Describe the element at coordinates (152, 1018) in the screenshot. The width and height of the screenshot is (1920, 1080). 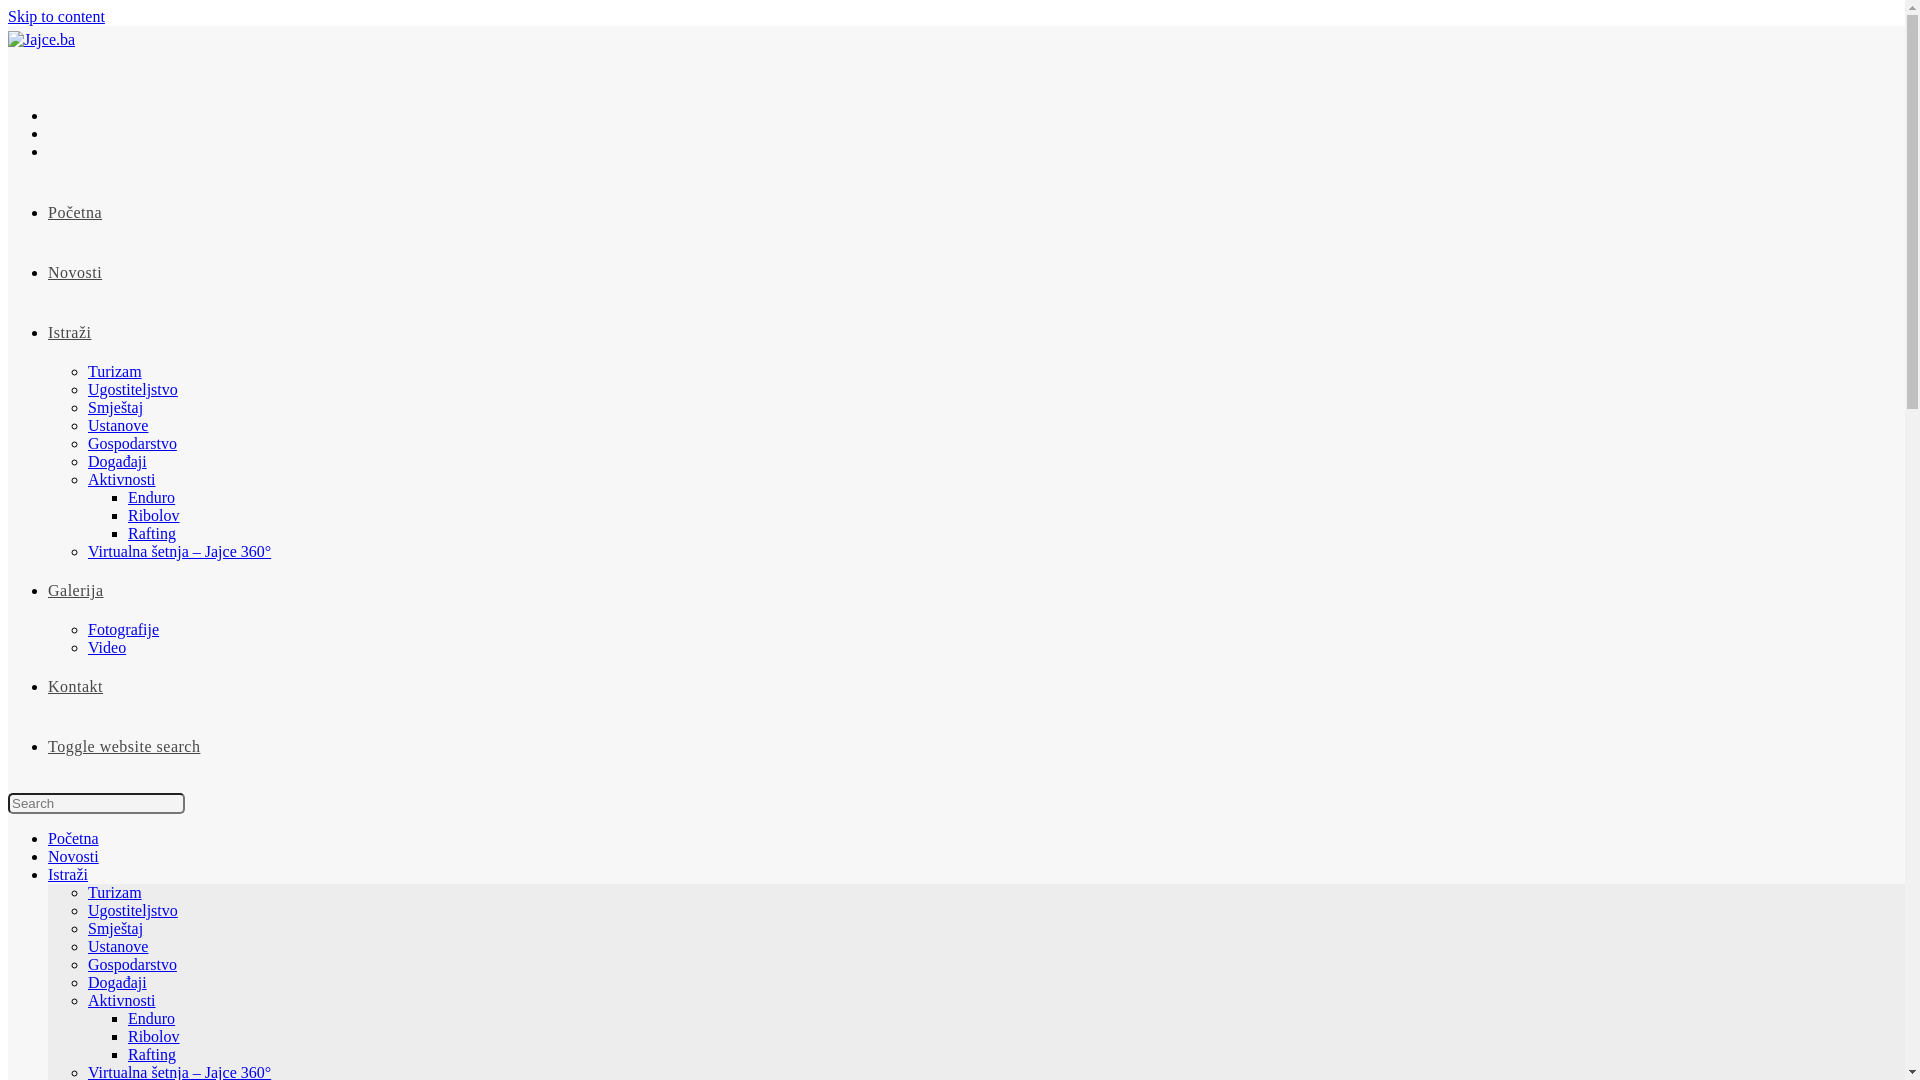
I see `Enduro` at that location.